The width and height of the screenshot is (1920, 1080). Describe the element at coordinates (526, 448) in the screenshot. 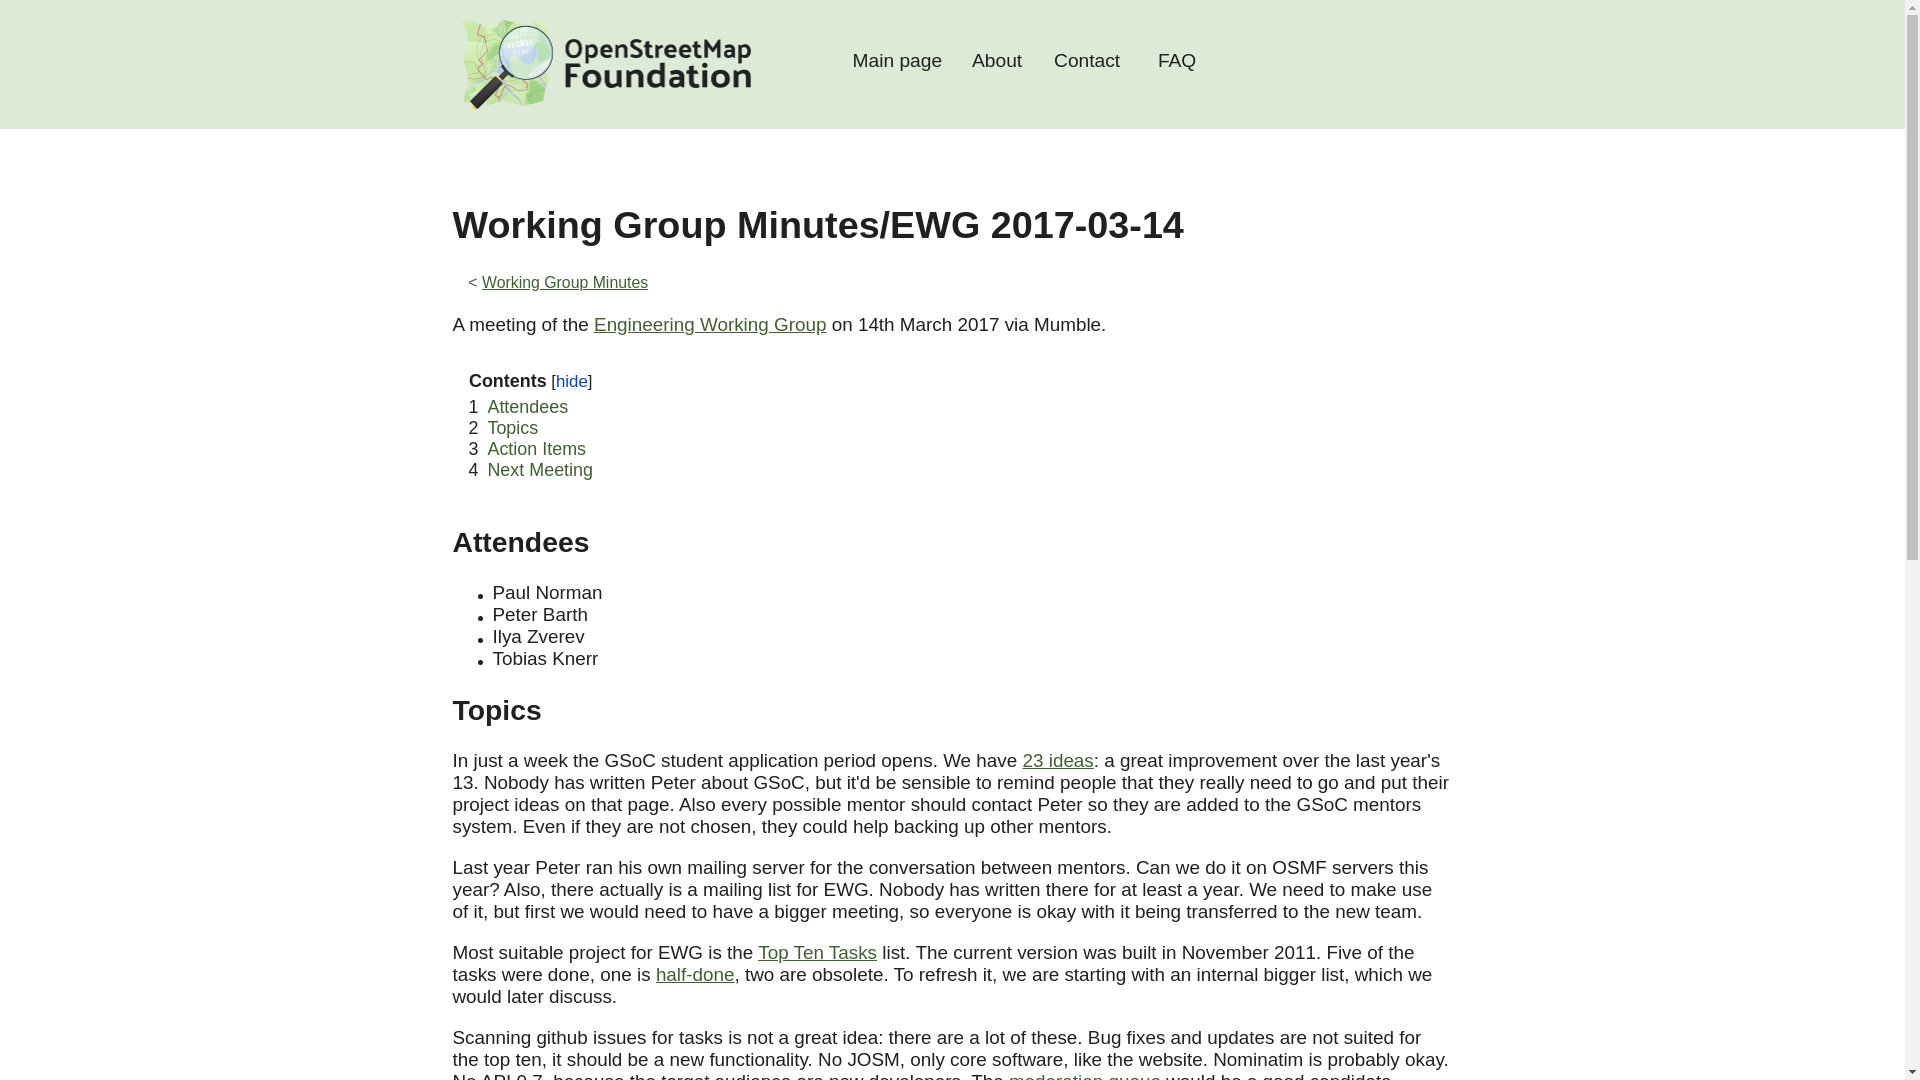

I see `3 Action Items` at that location.